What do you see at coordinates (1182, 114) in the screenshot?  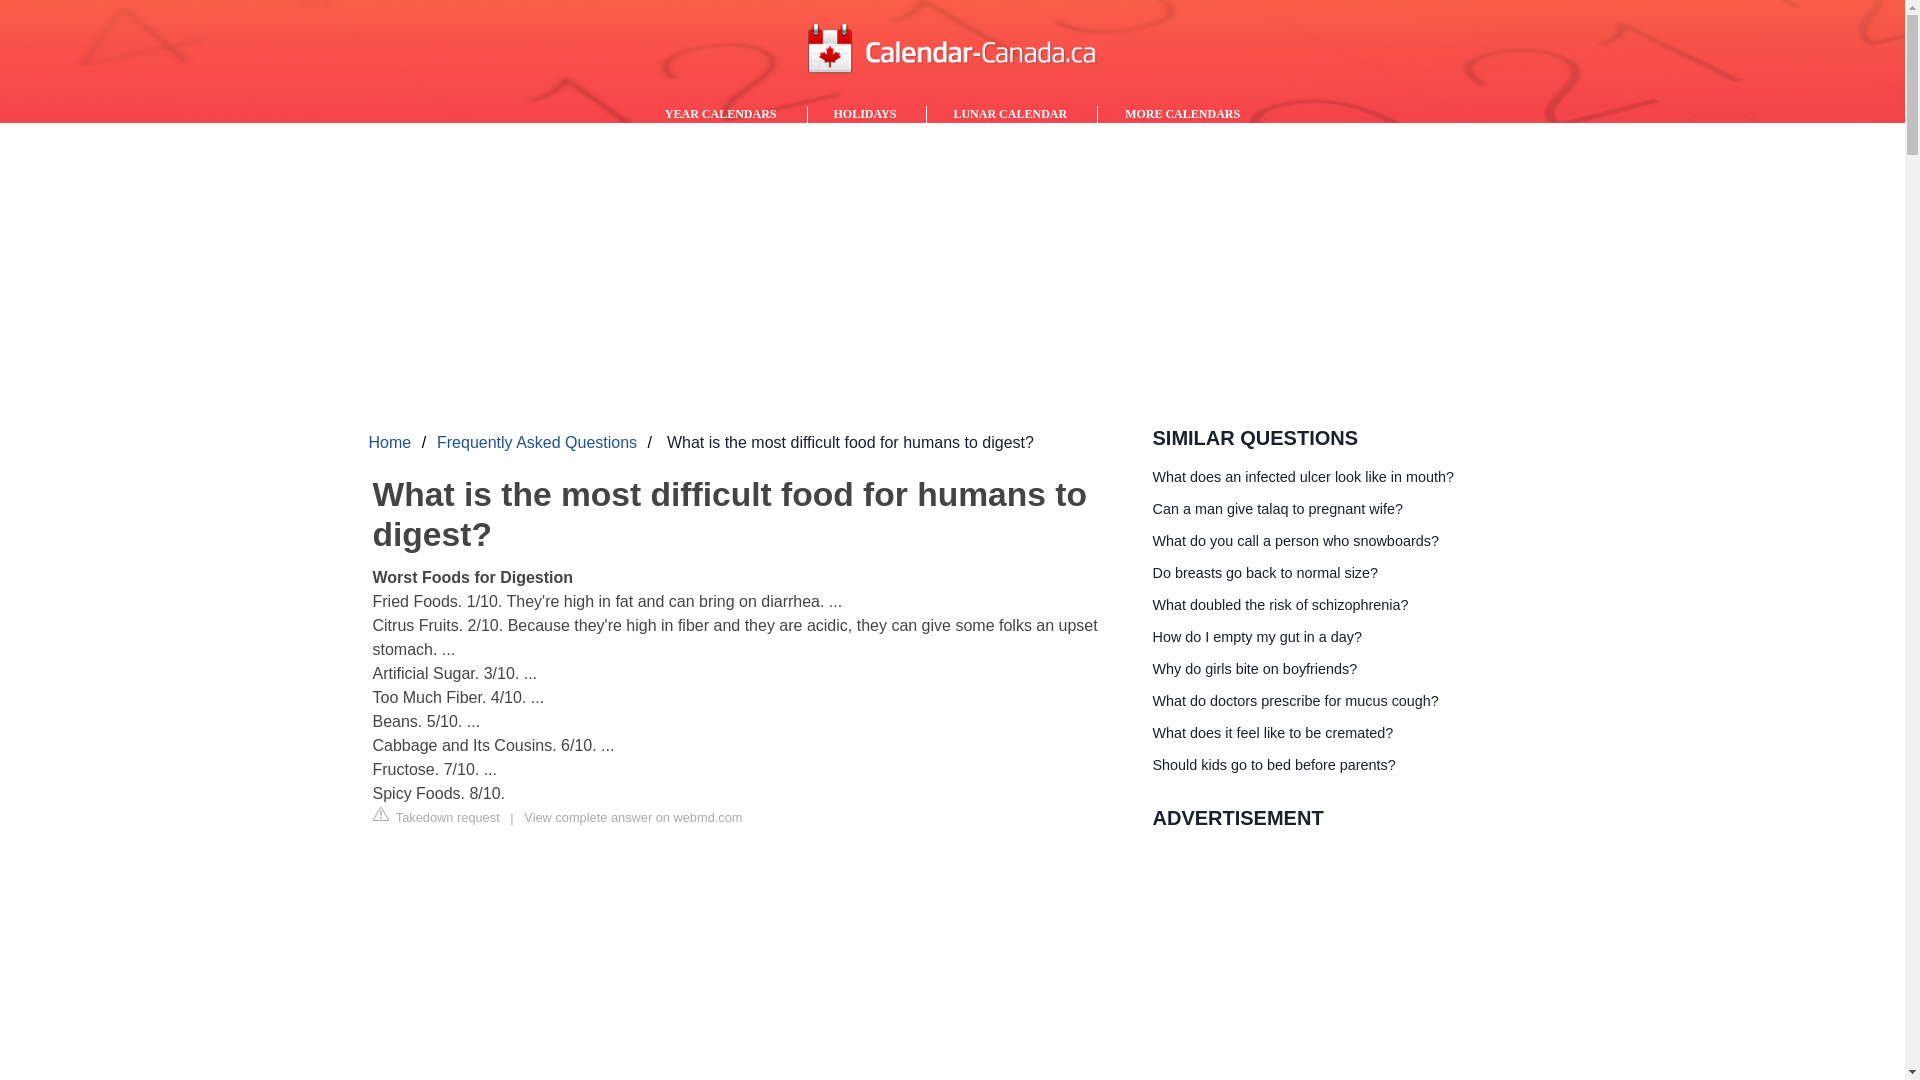 I see `MORE CALENDARS` at bounding box center [1182, 114].